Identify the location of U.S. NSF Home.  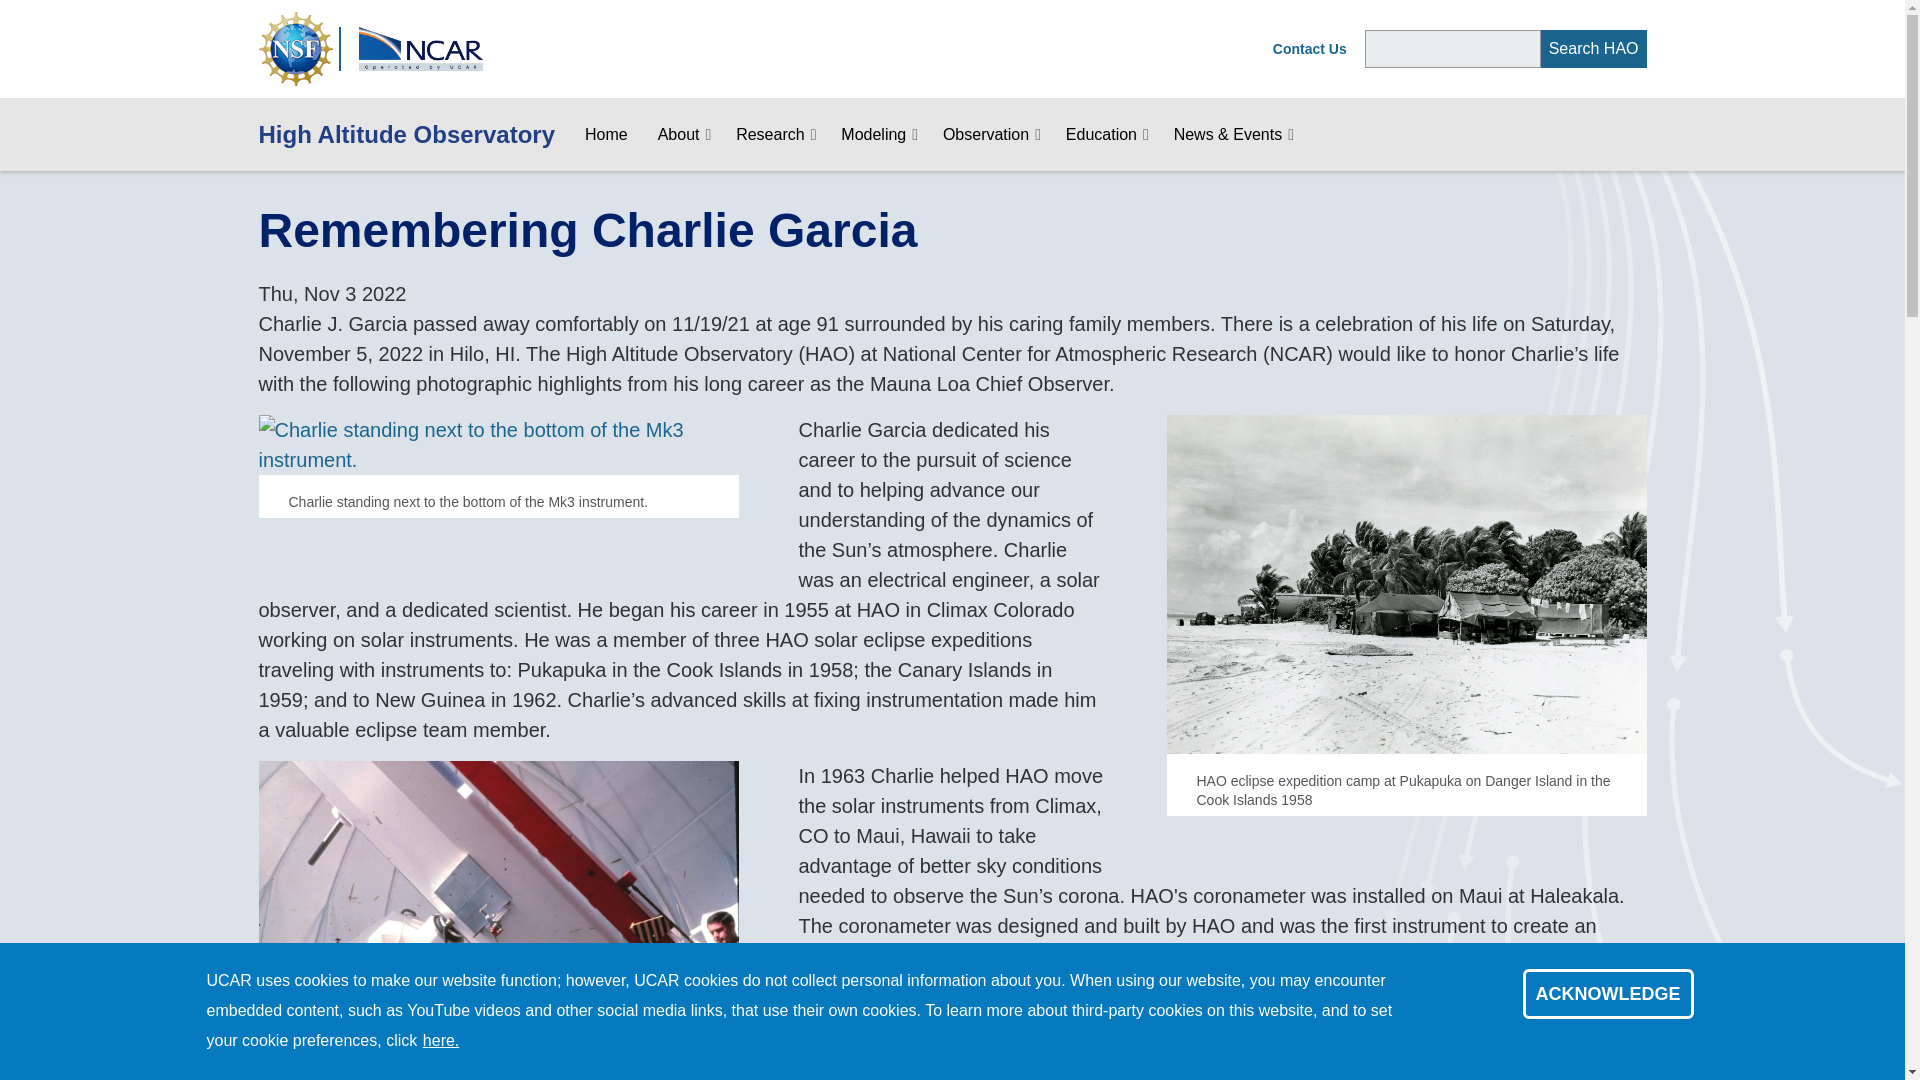
(294, 46).